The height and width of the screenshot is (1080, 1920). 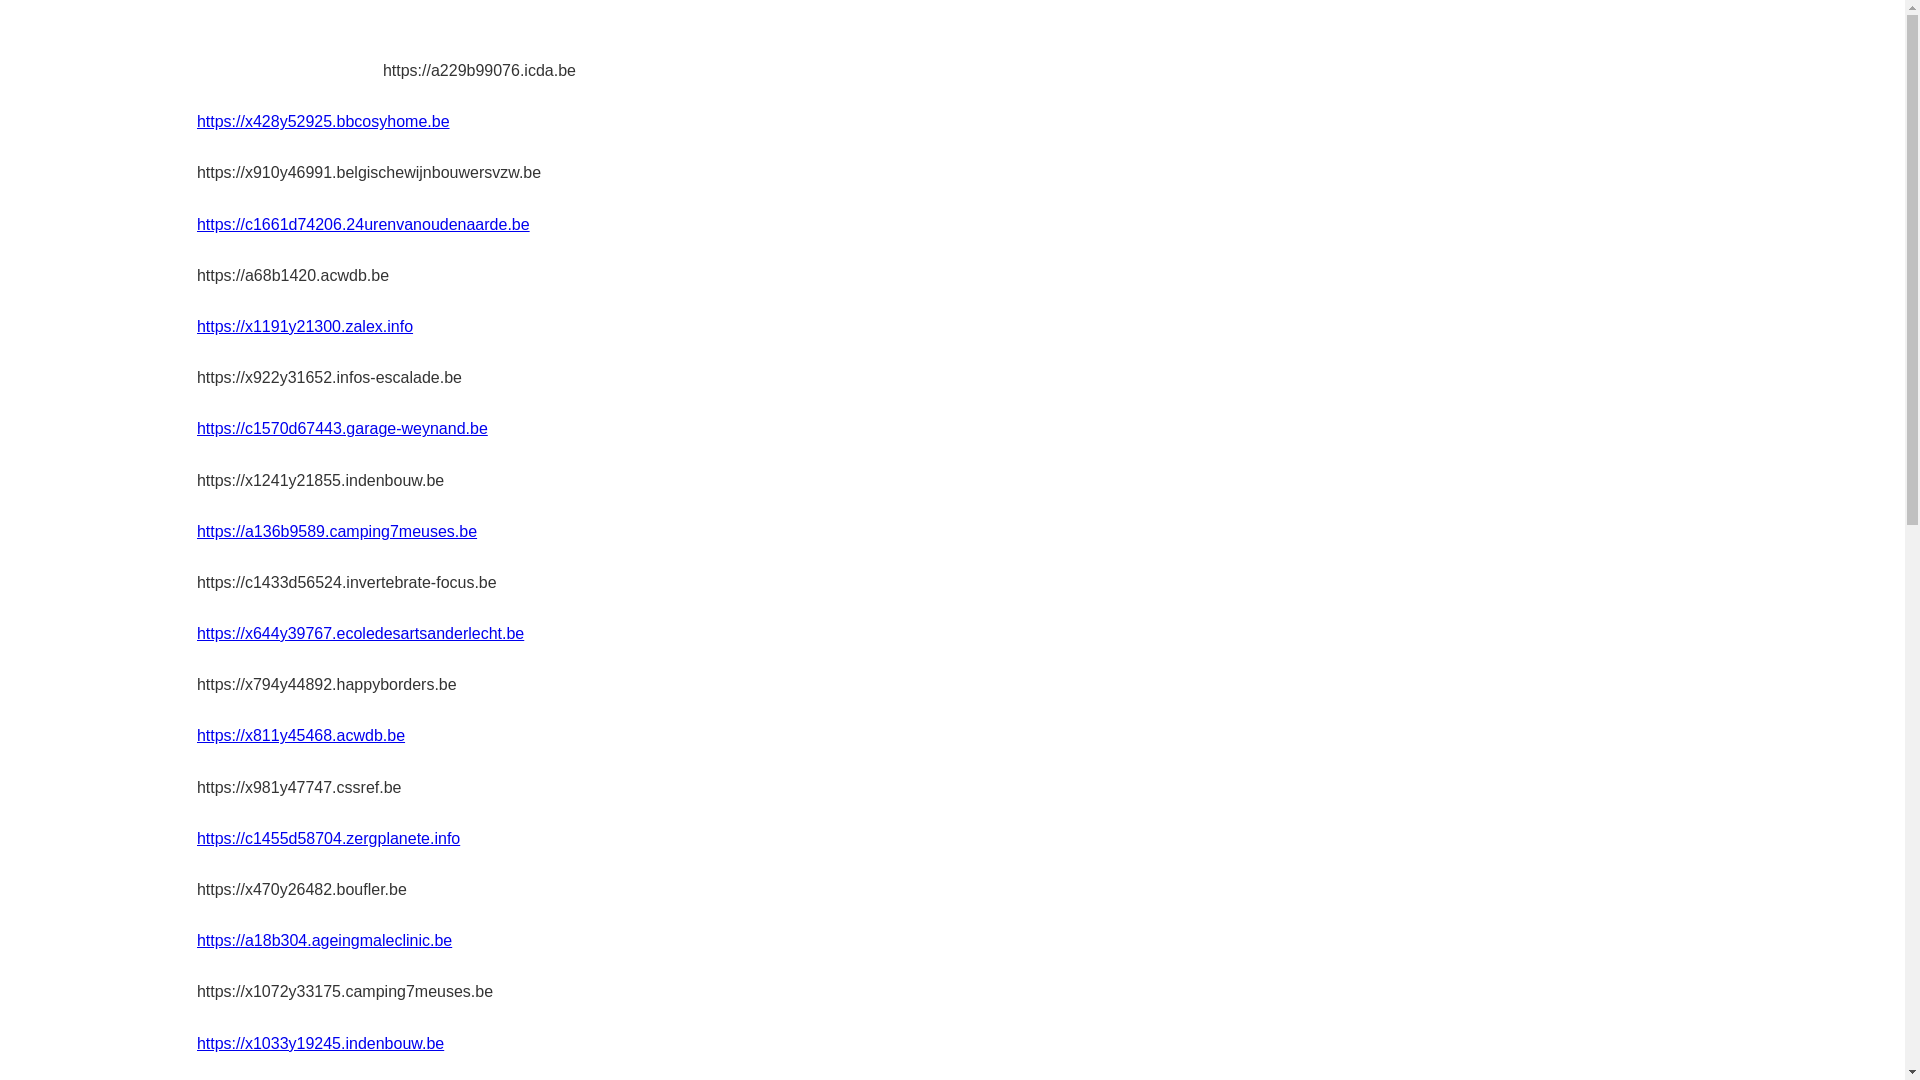 I want to click on https://x1191y21300.zalex.info, so click(x=305, y=326).